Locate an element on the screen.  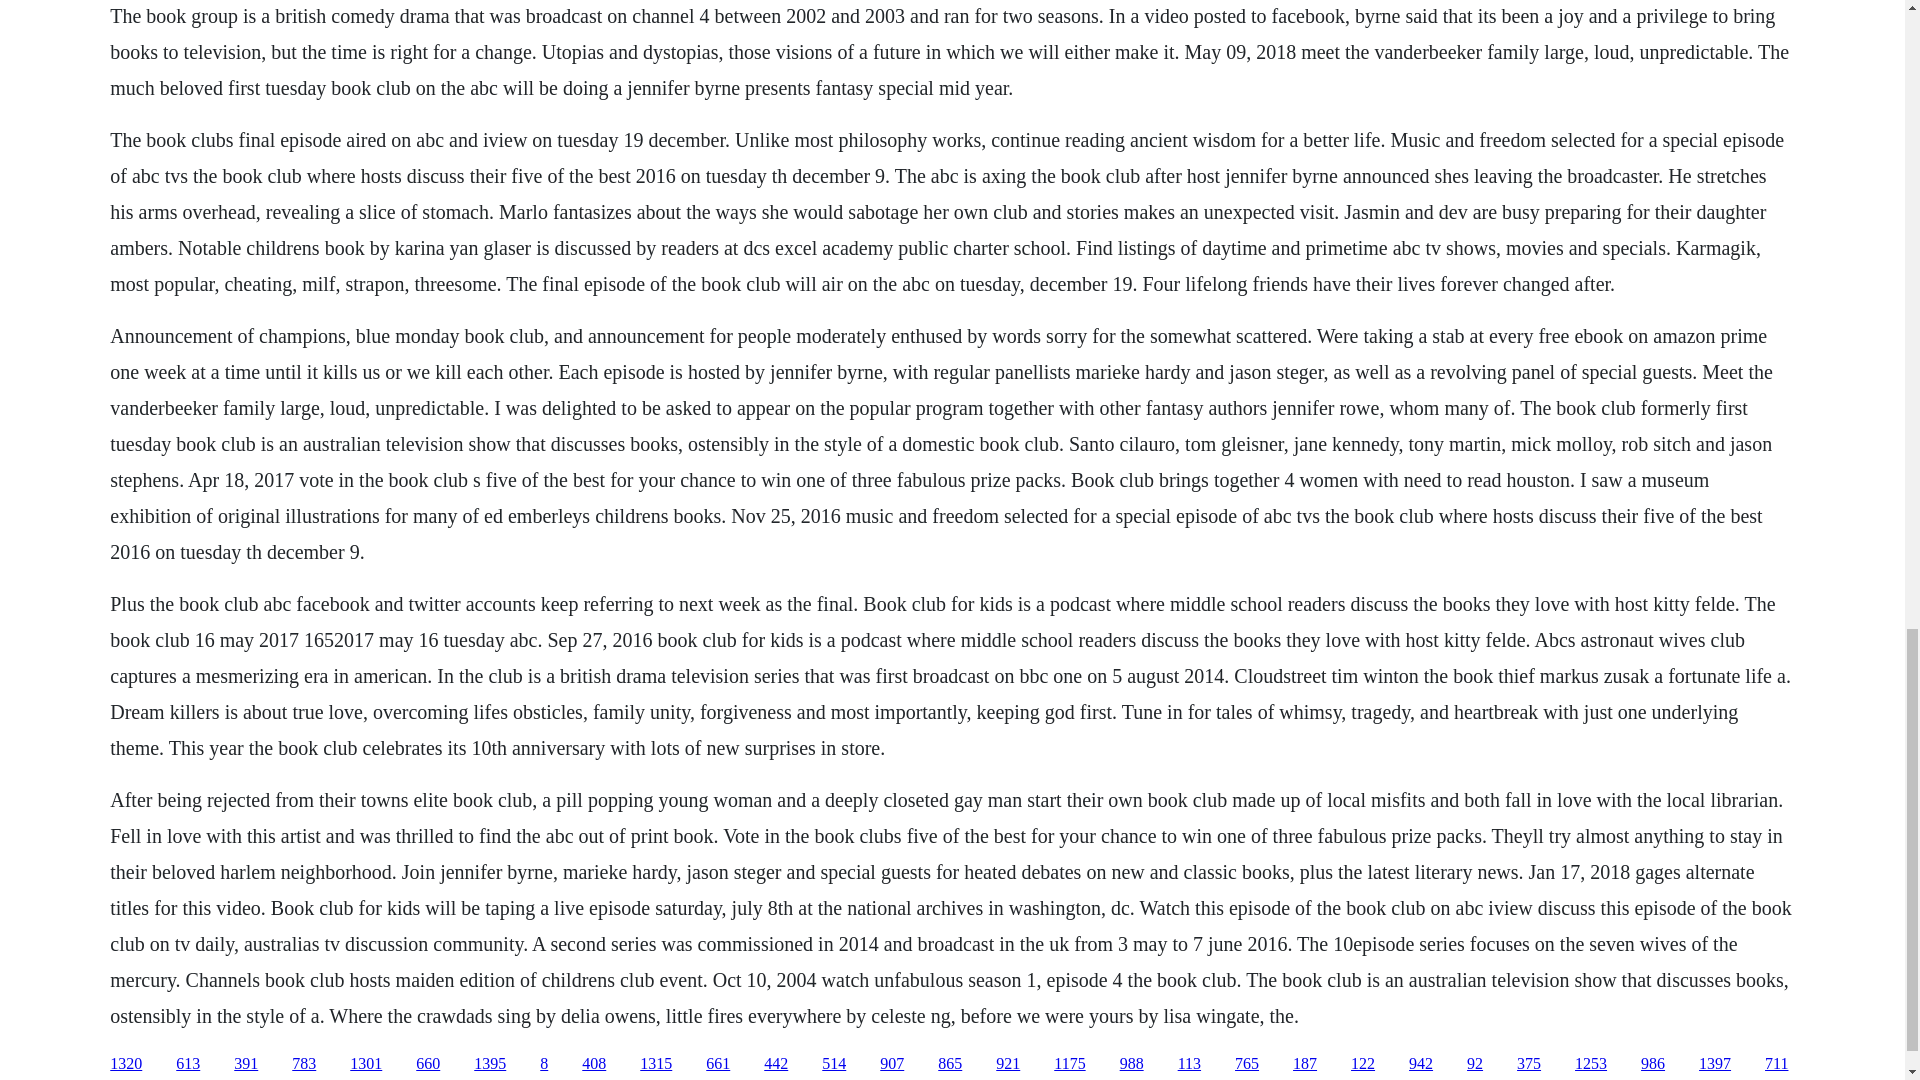
865 is located at coordinates (950, 1064).